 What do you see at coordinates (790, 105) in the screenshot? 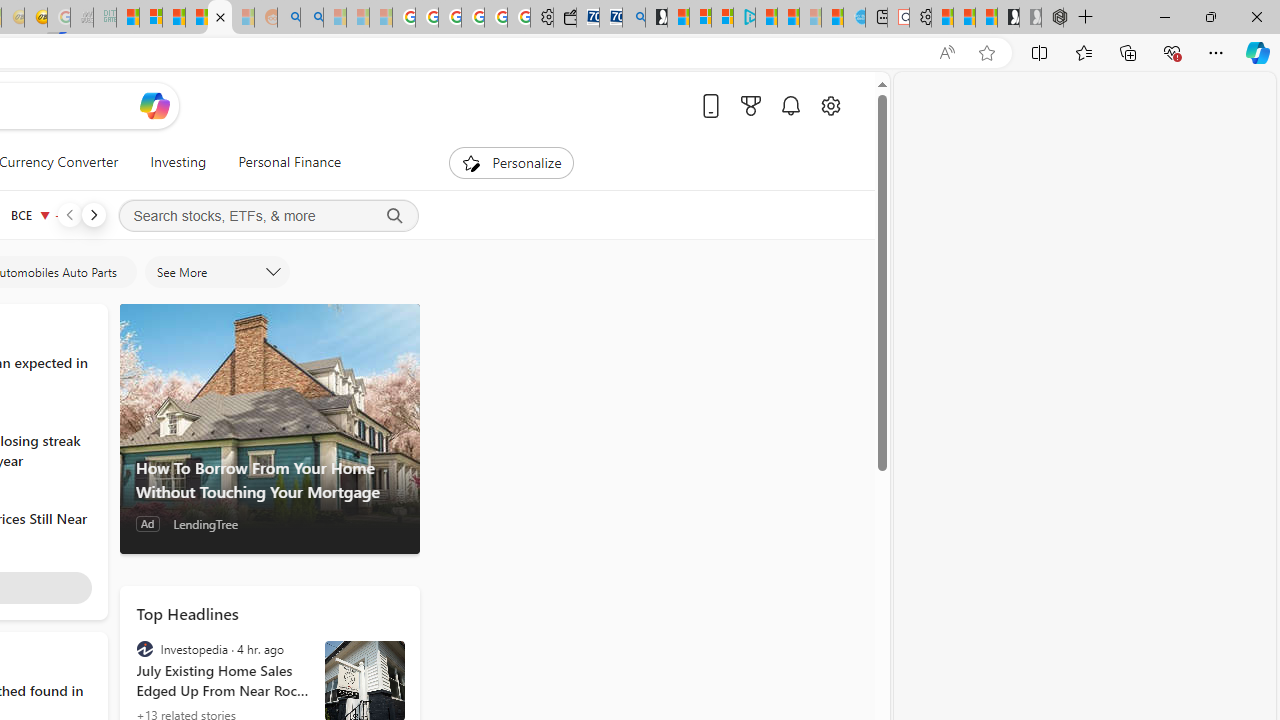
I see `Notifications` at bounding box center [790, 105].